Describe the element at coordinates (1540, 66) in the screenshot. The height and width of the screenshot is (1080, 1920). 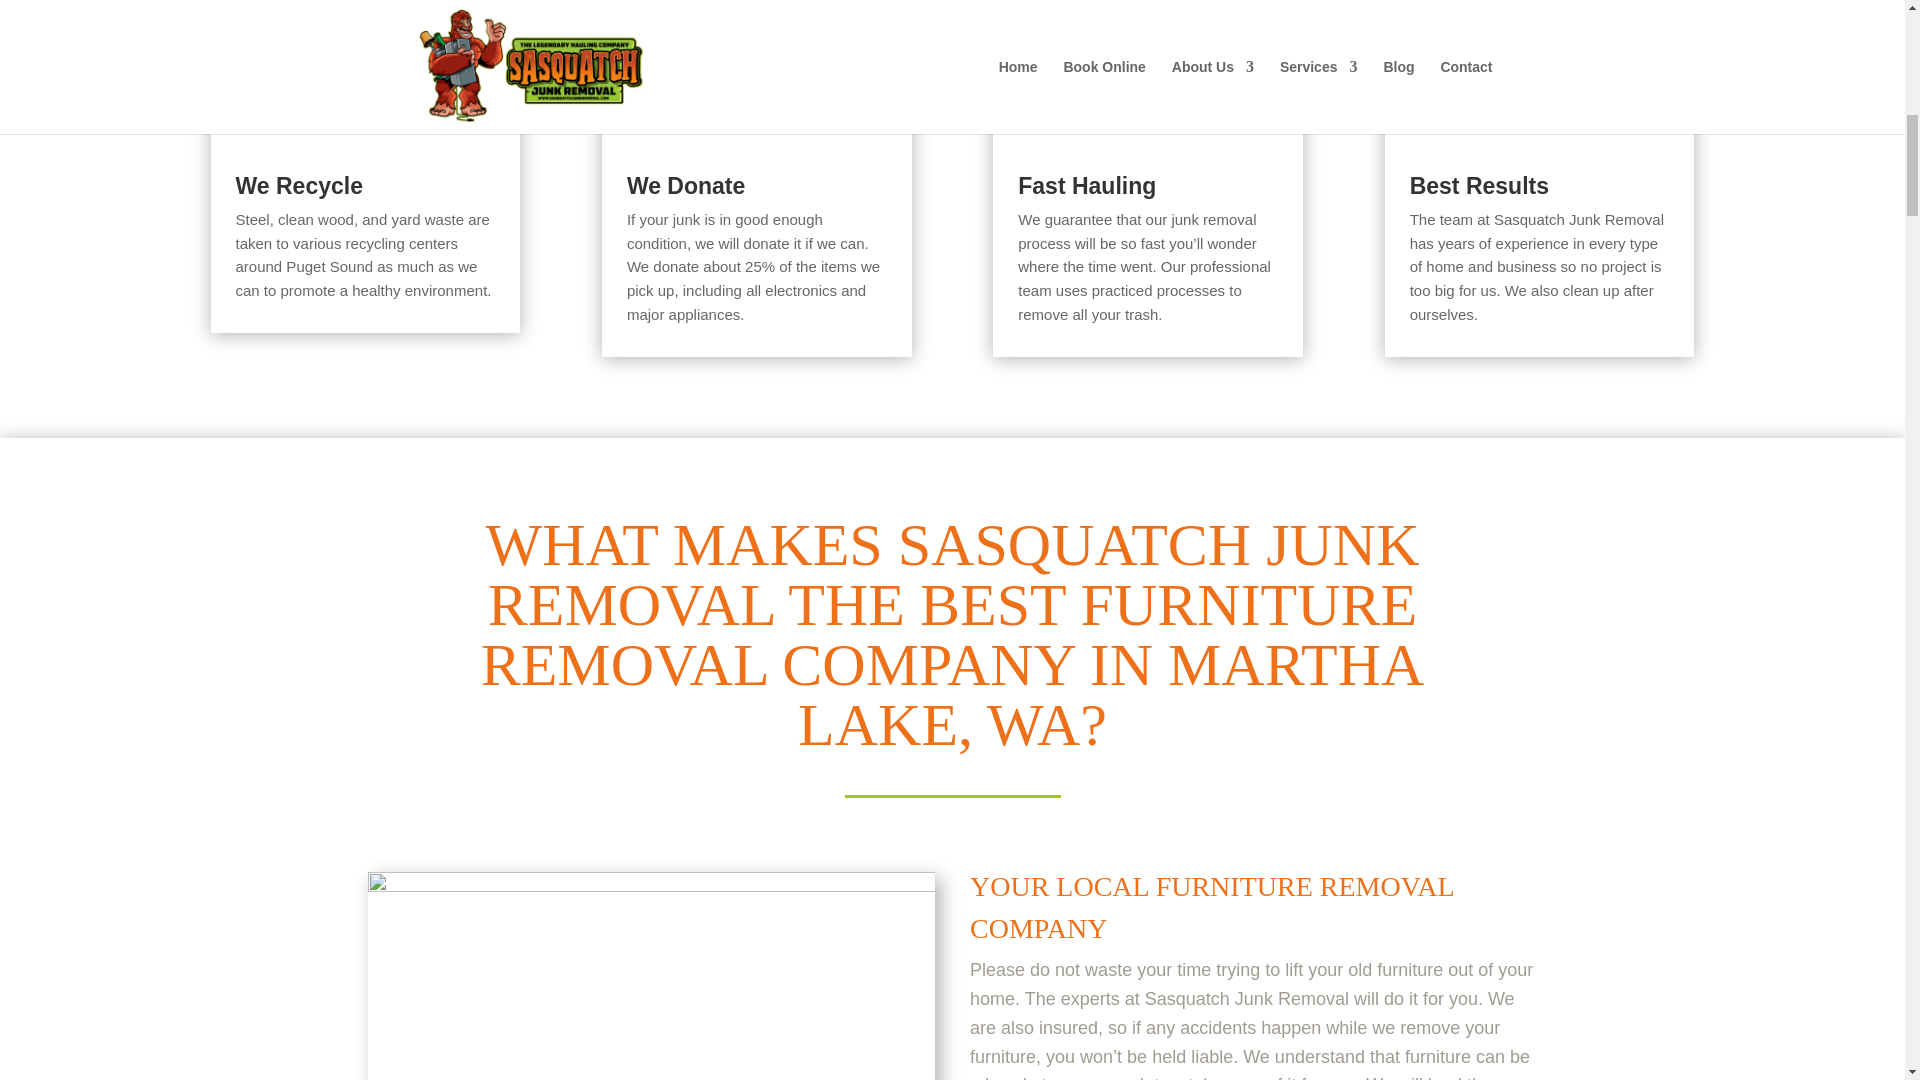
I see `best-results-1` at that location.